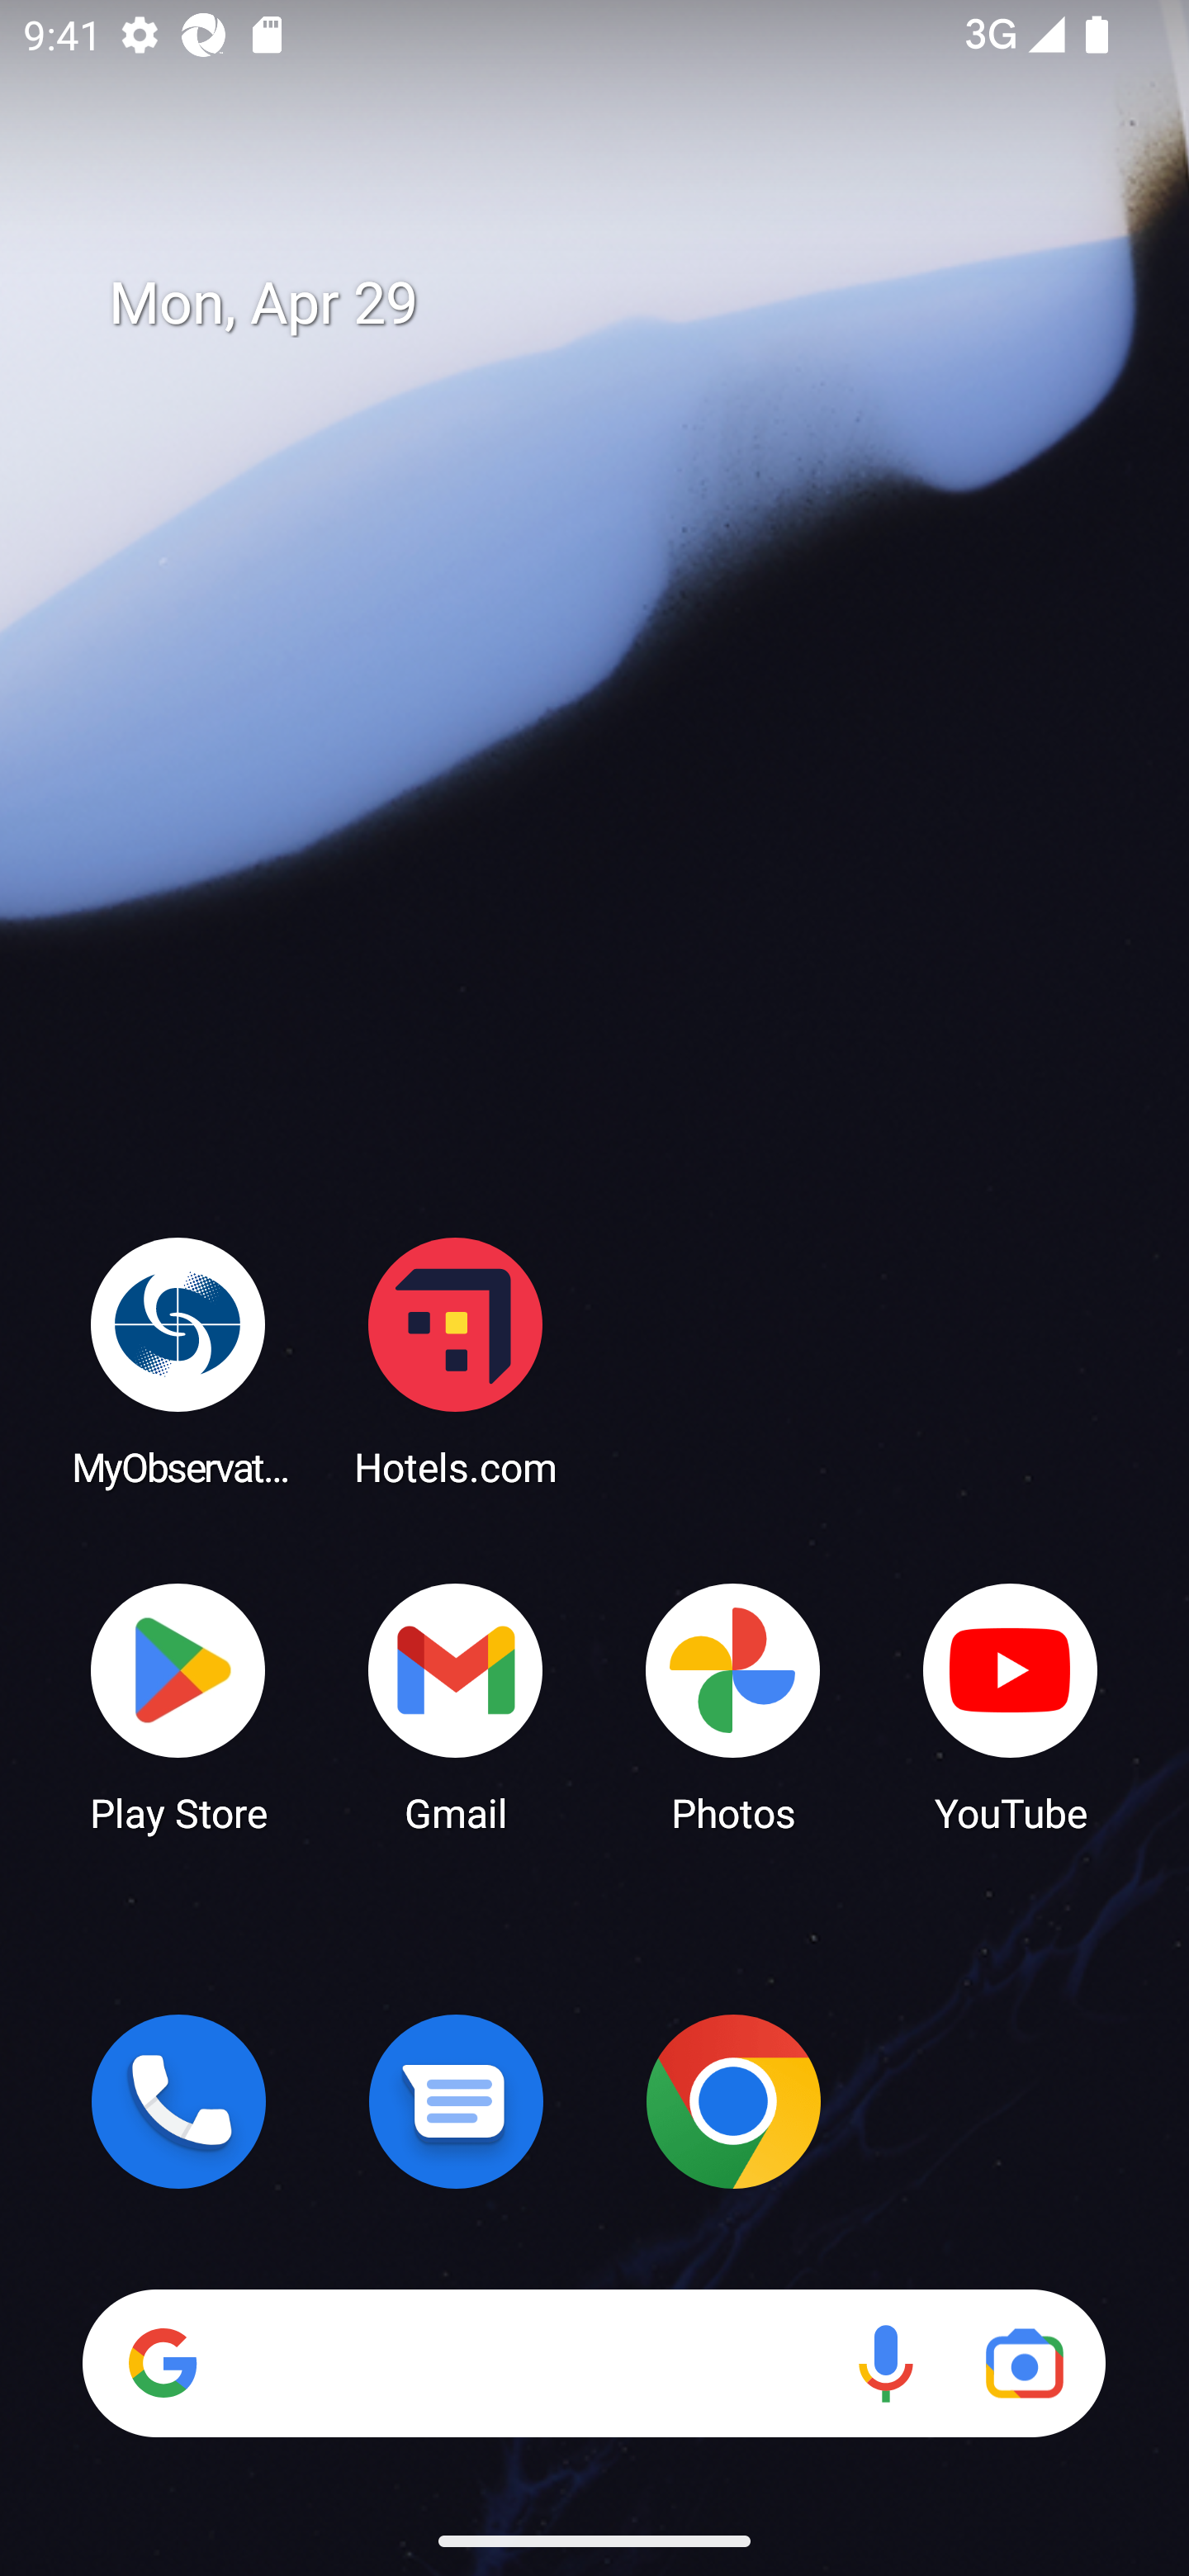  What do you see at coordinates (456, 1706) in the screenshot?
I see `Gmail` at bounding box center [456, 1706].